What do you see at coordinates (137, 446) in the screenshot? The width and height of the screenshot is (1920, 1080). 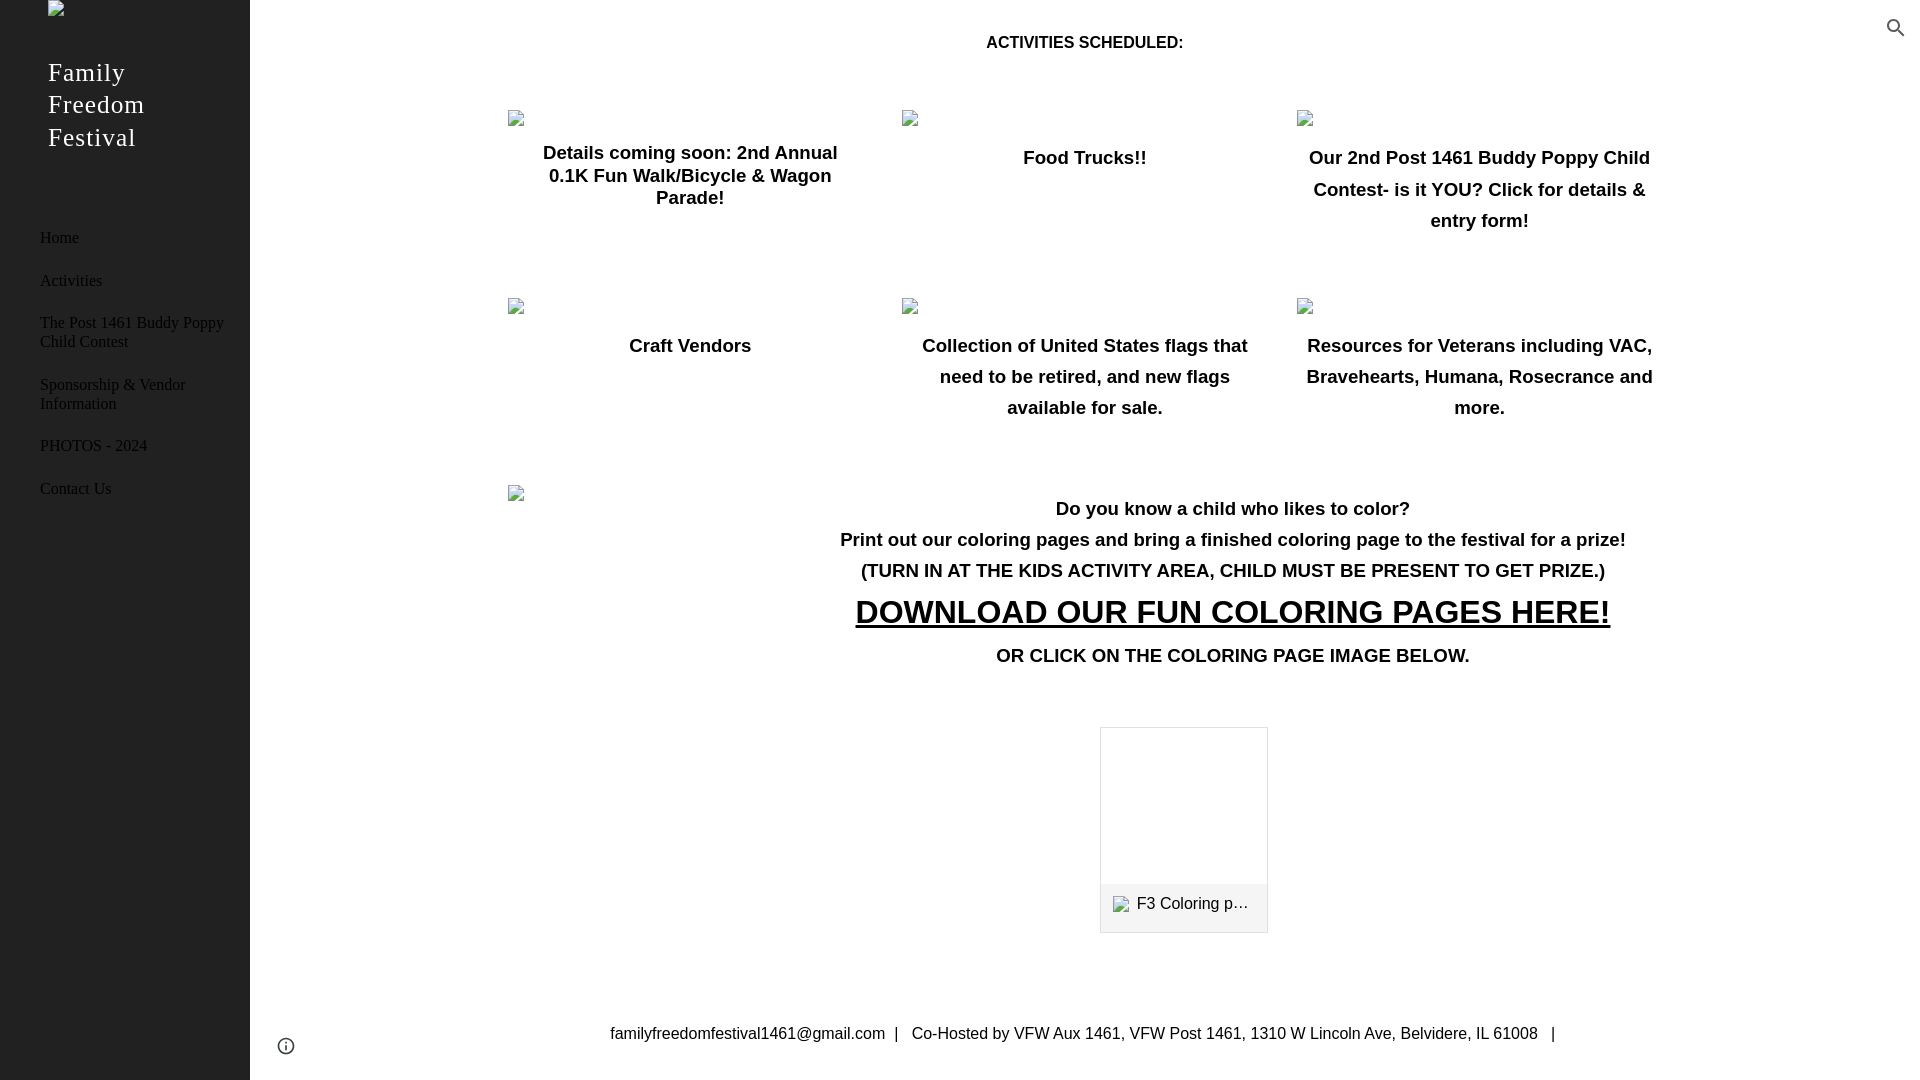 I see `PHOTOS - 2024` at bounding box center [137, 446].